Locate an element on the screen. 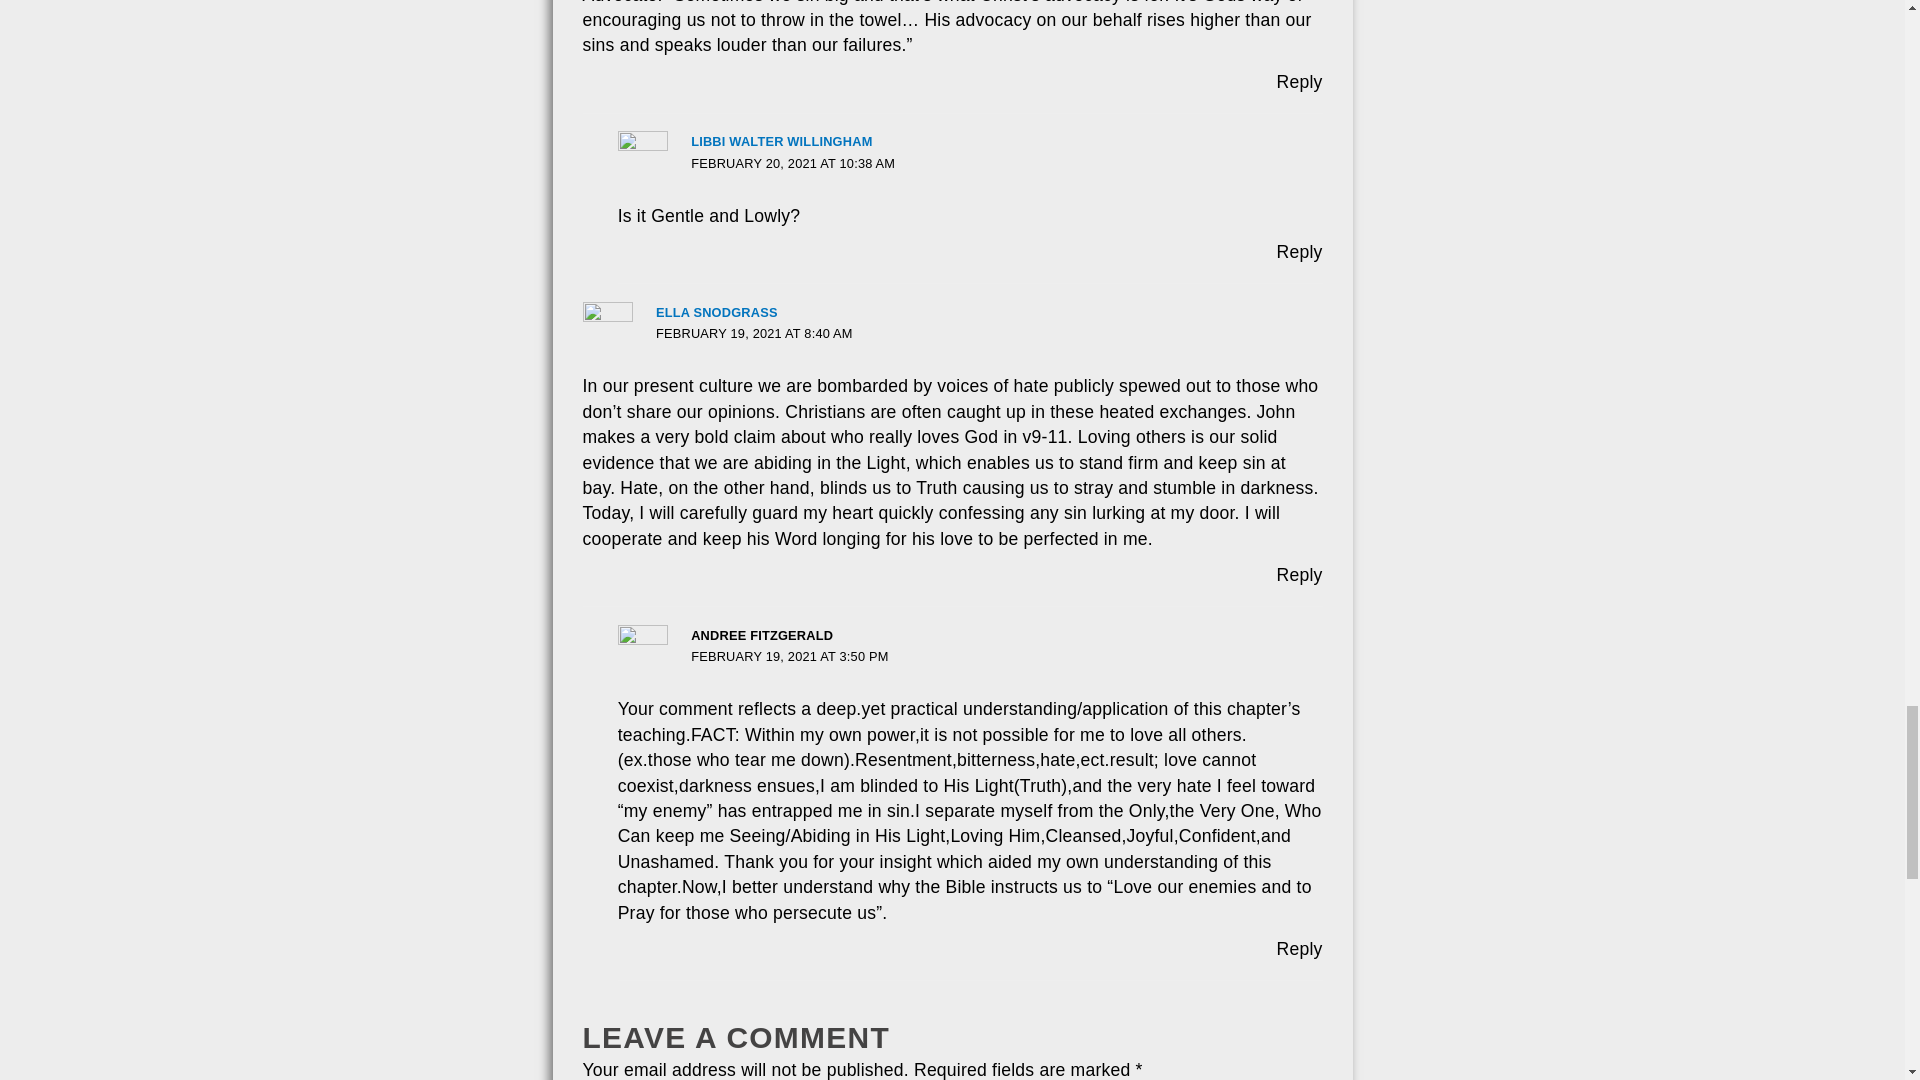  FEBRUARY 19, 2021 AT 3:50 PM is located at coordinates (789, 656).